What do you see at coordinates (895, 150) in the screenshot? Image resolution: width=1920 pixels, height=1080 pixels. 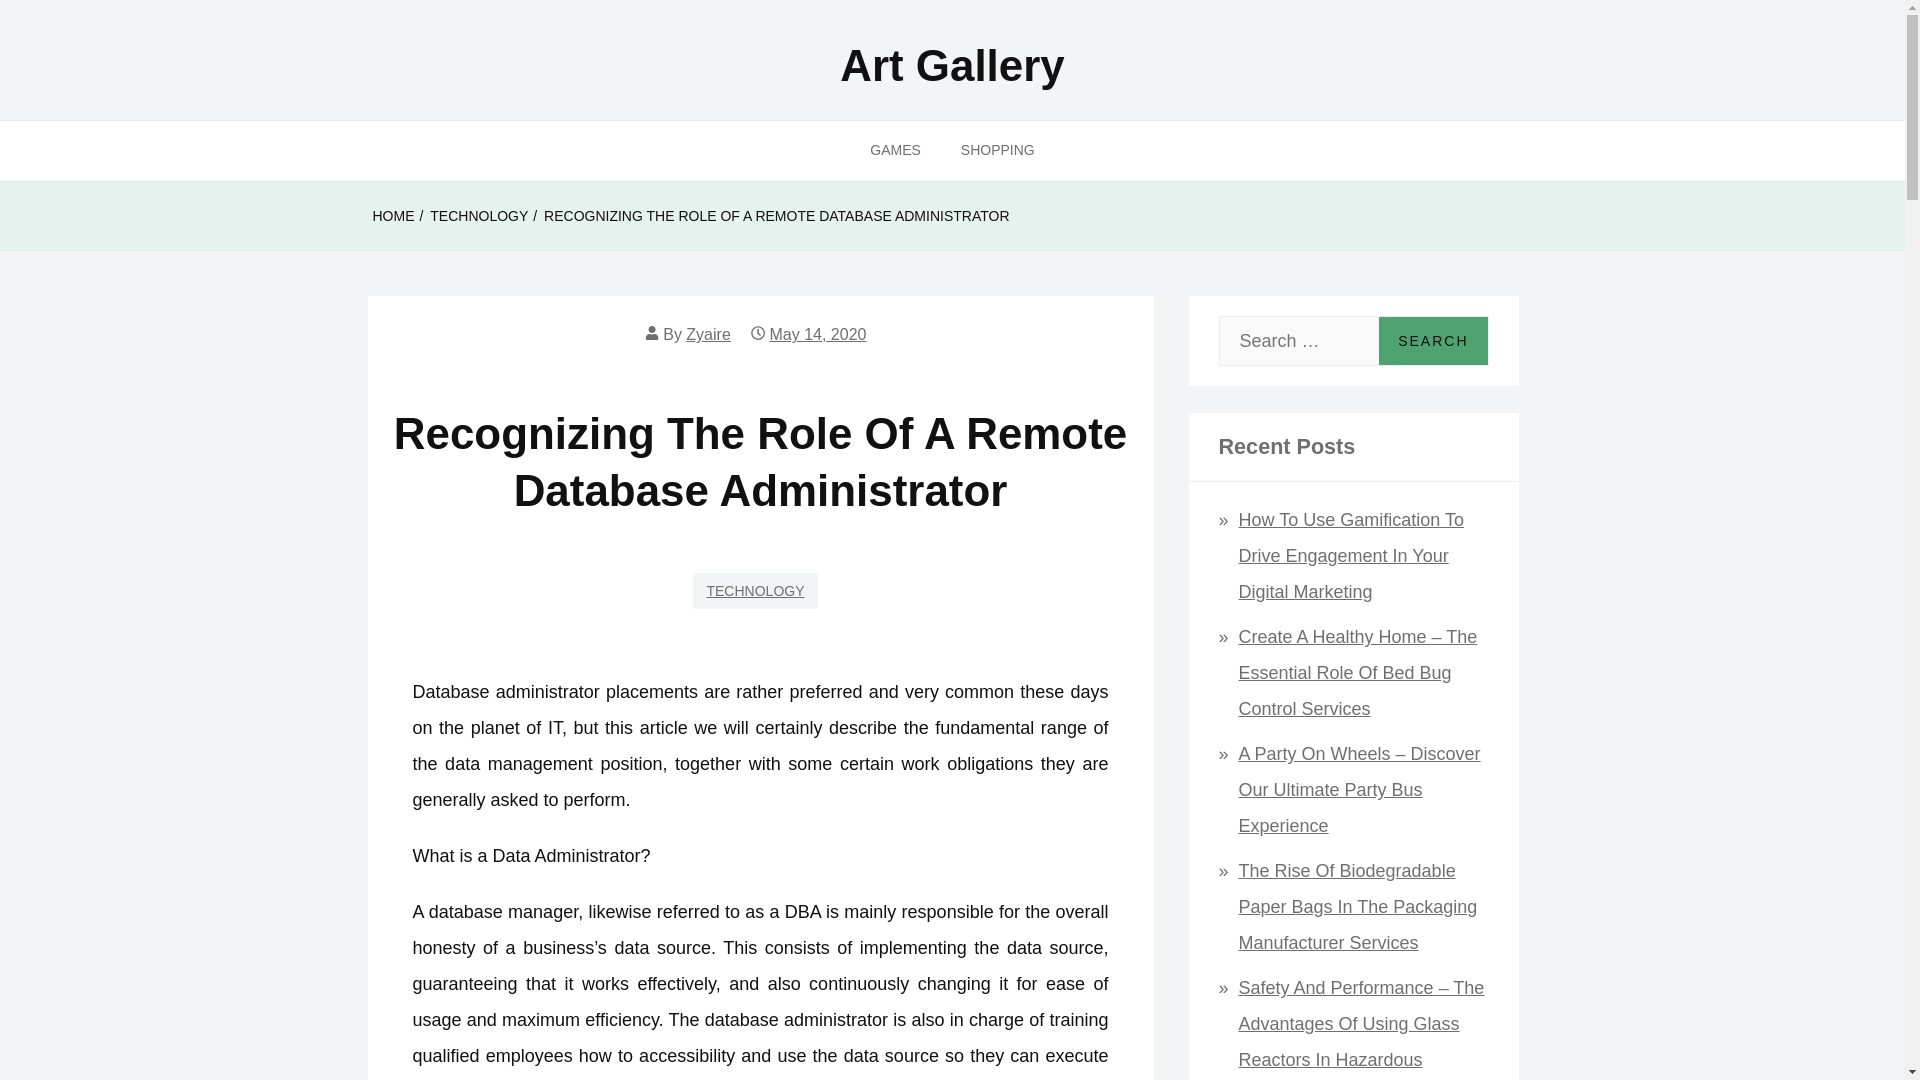 I see `GAMES` at bounding box center [895, 150].